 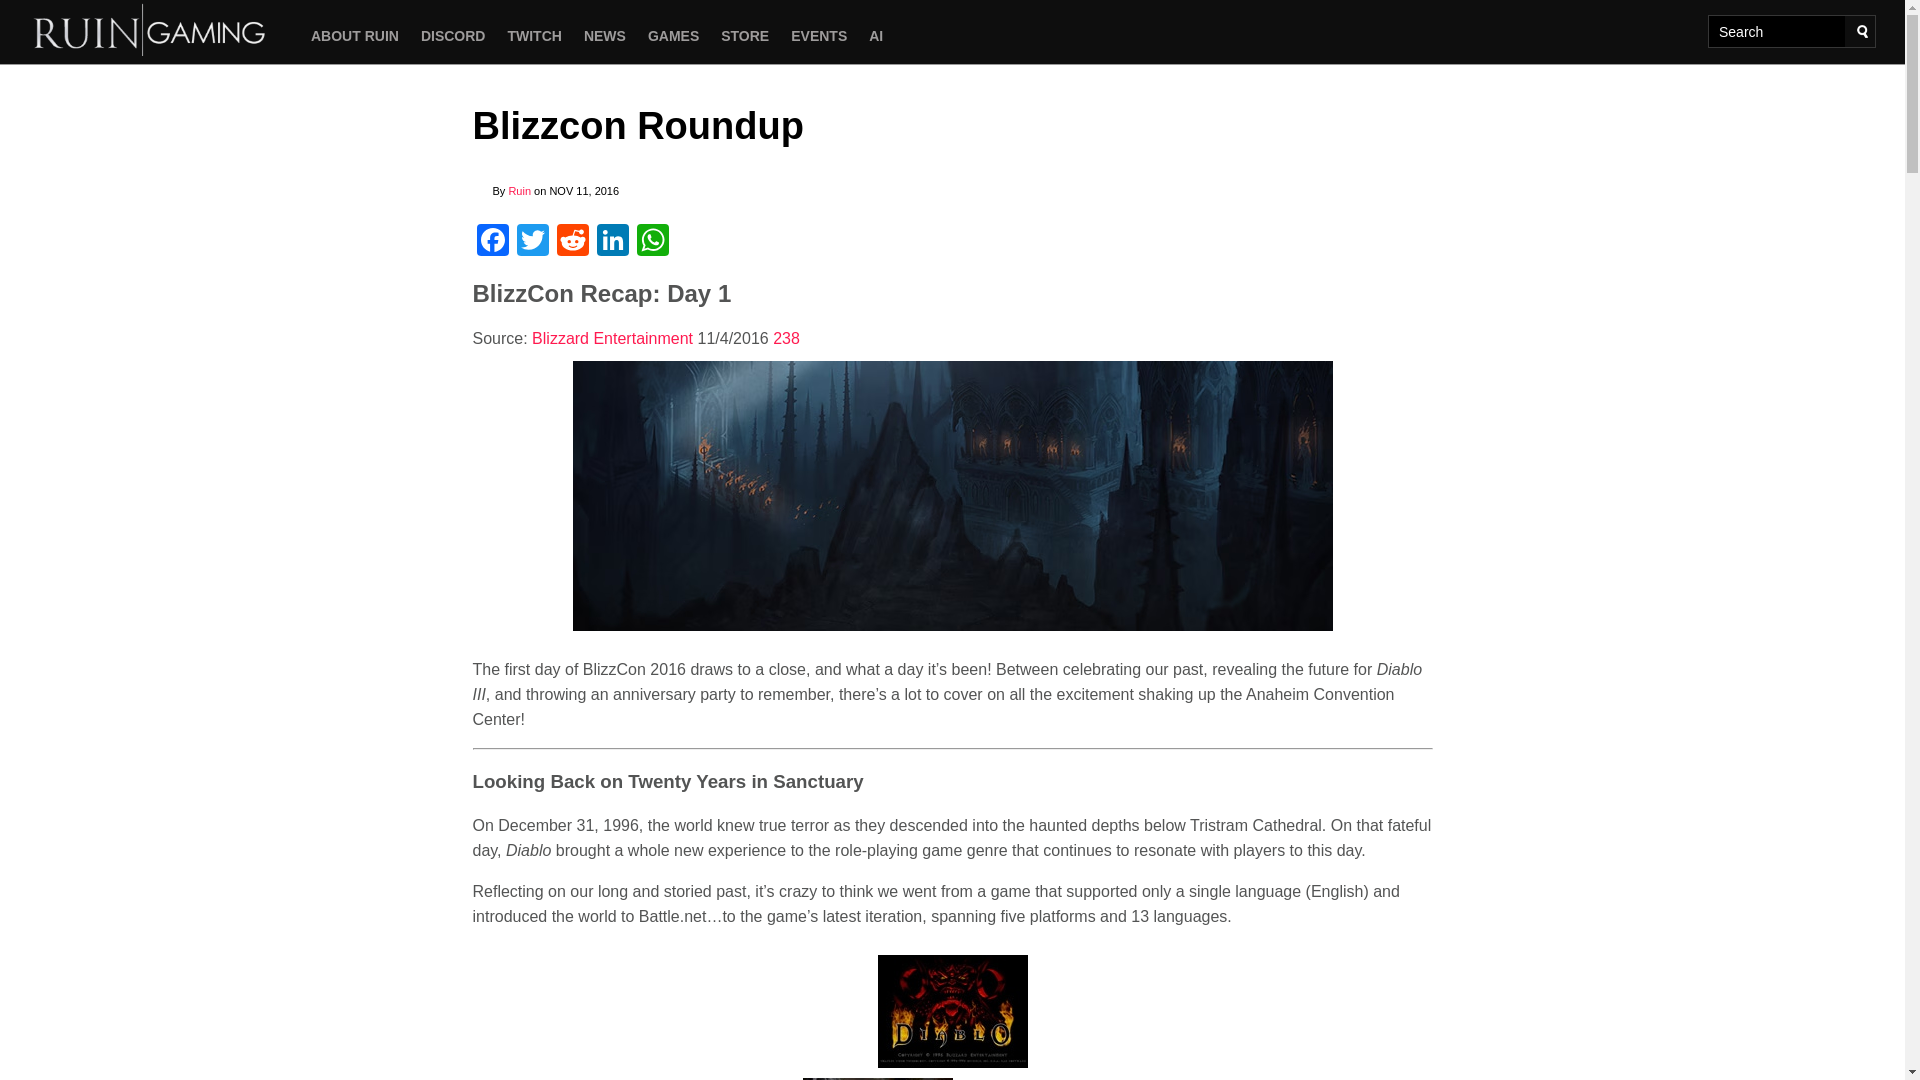 What do you see at coordinates (520, 190) in the screenshot?
I see `Ruin` at bounding box center [520, 190].